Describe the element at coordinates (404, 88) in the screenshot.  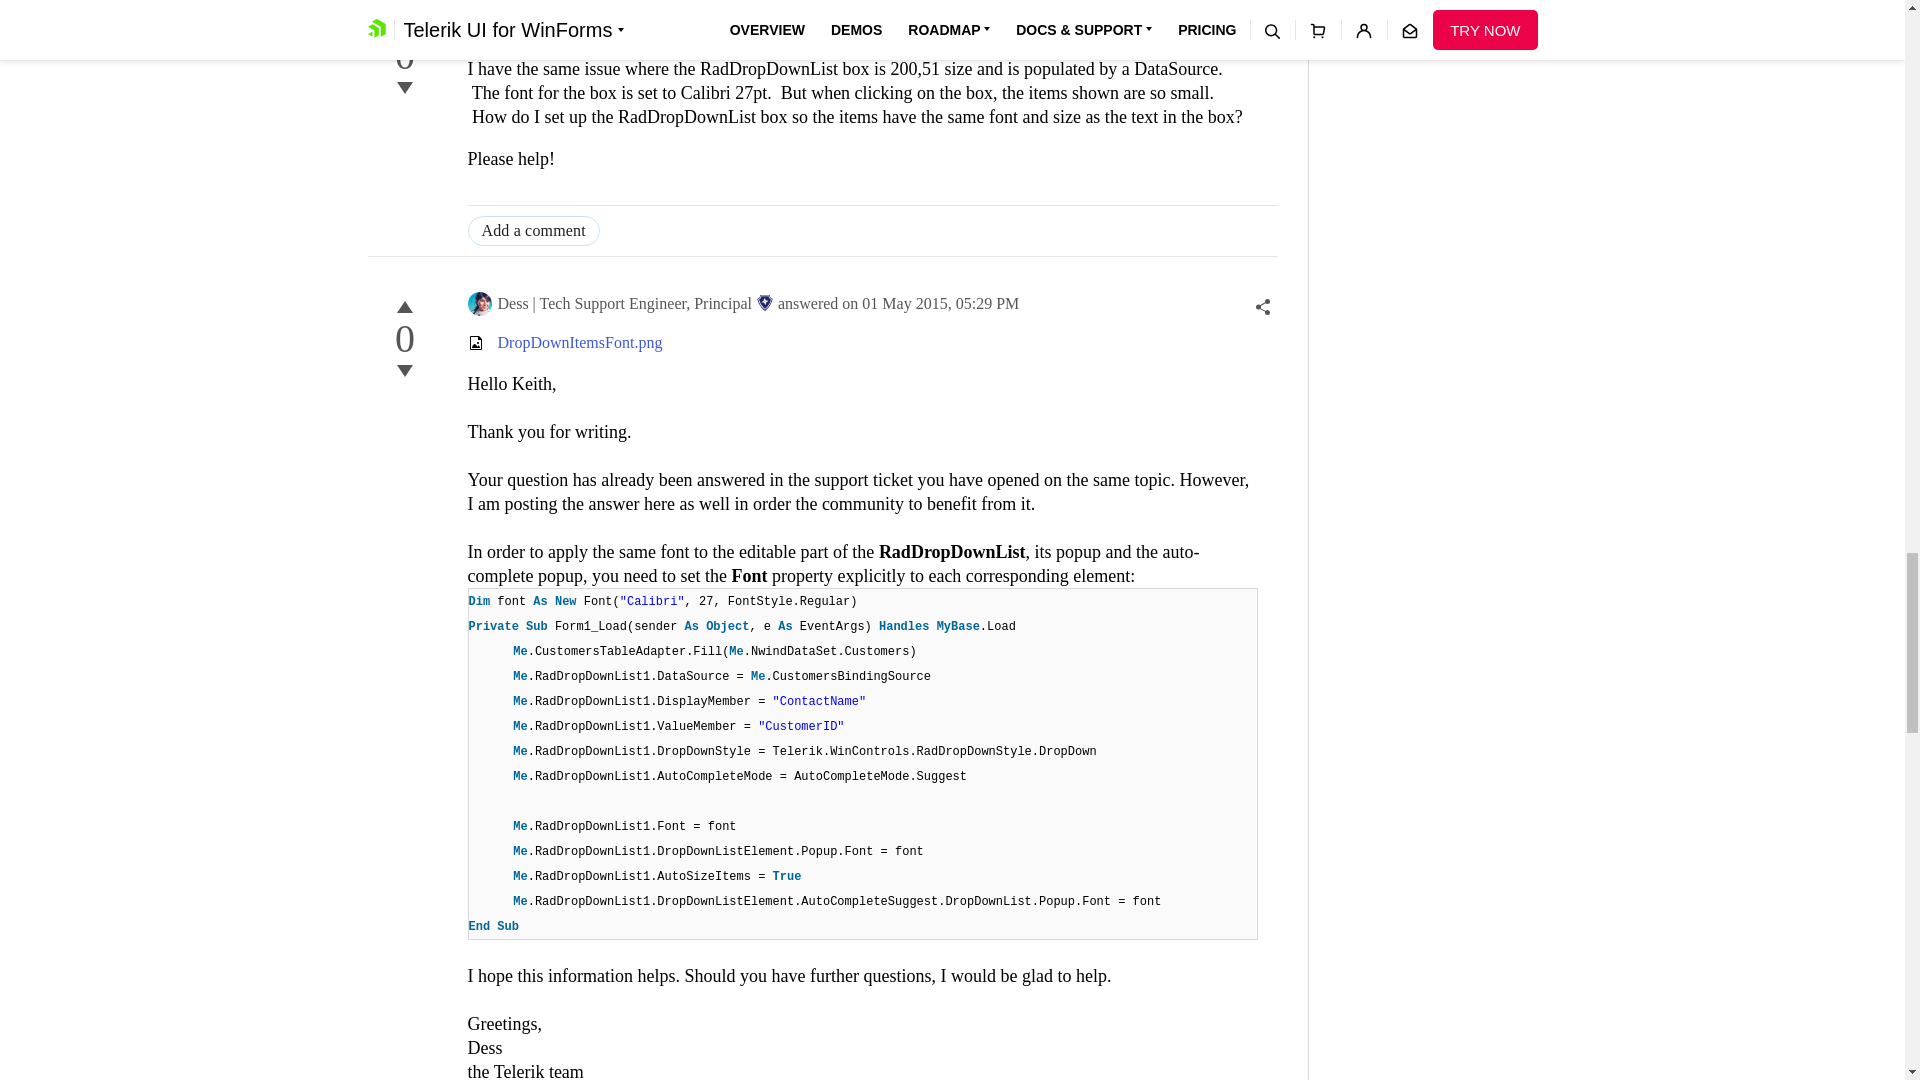
I see `This answer is not helpful.` at that location.